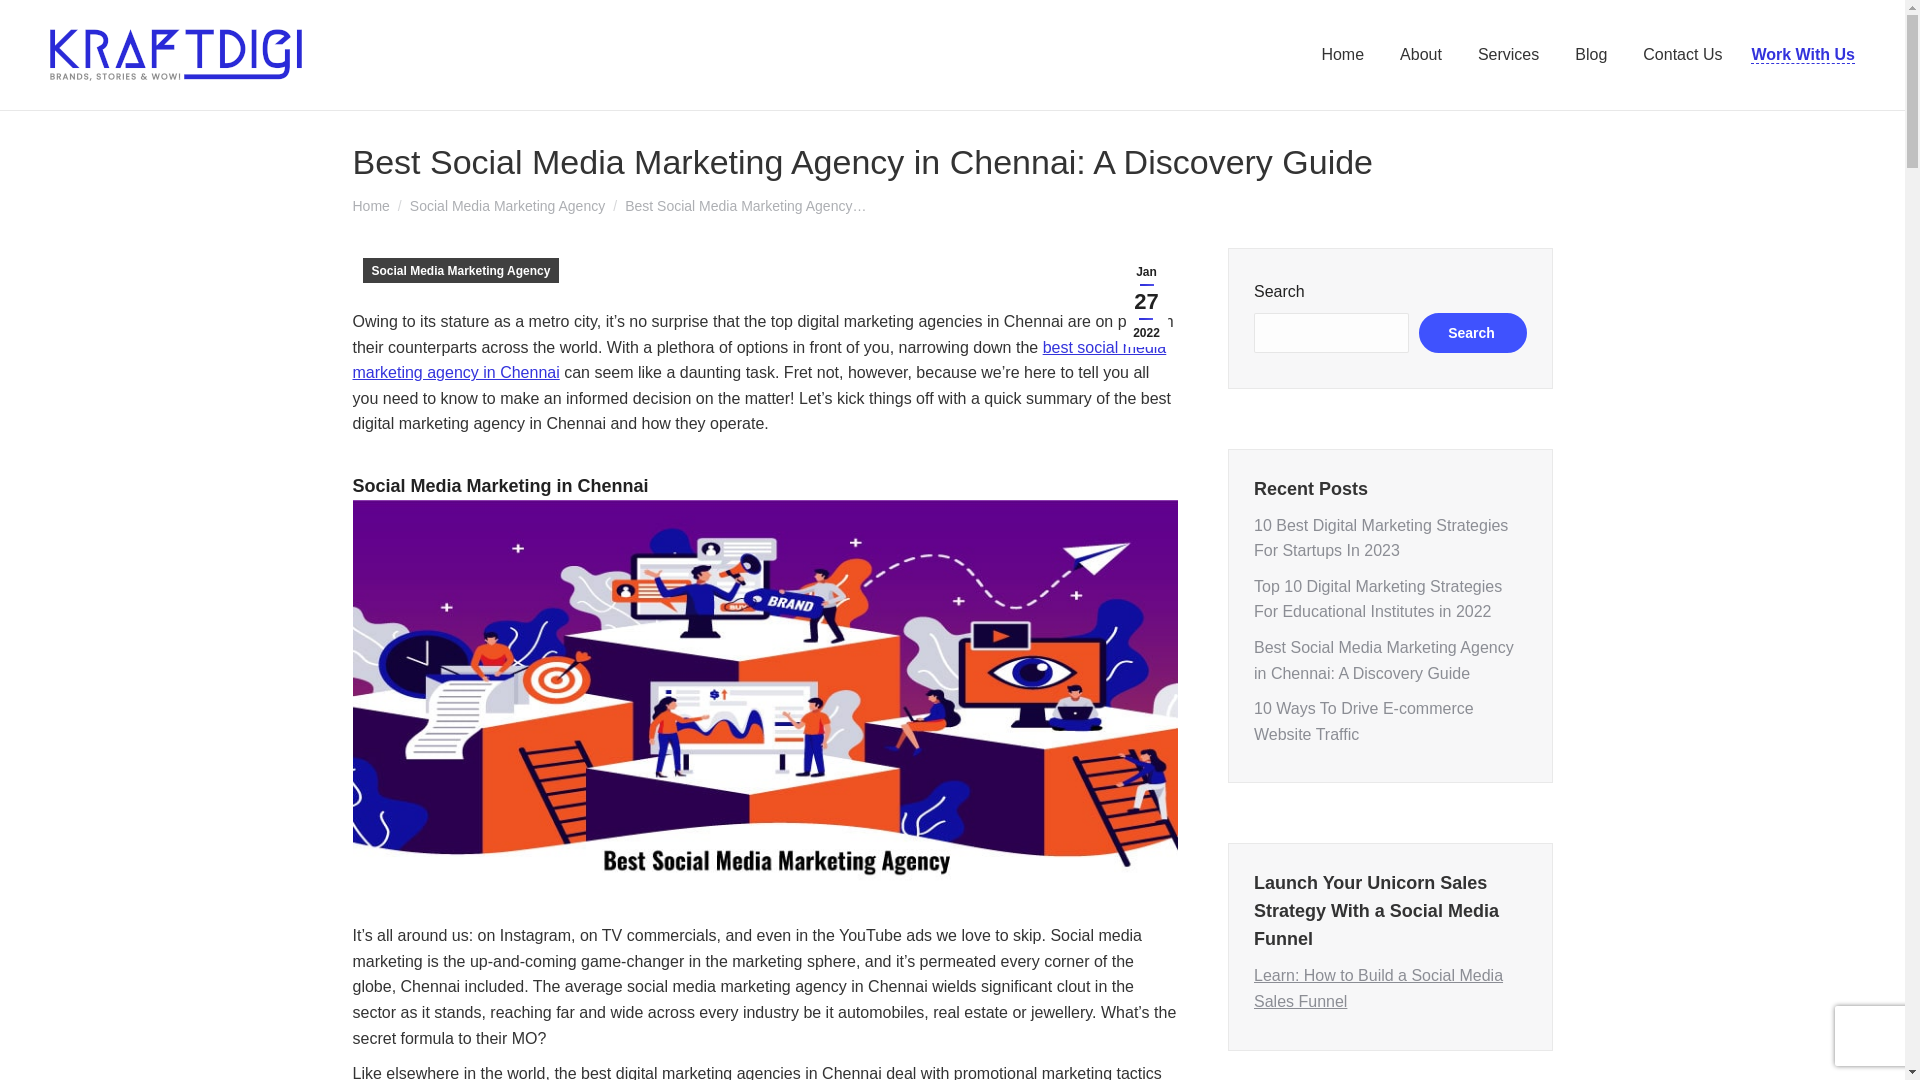 This screenshot has width=1920, height=1080. What do you see at coordinates (370, 205) in the screenshot?
I see `Home` at bounding box center [370, 205].